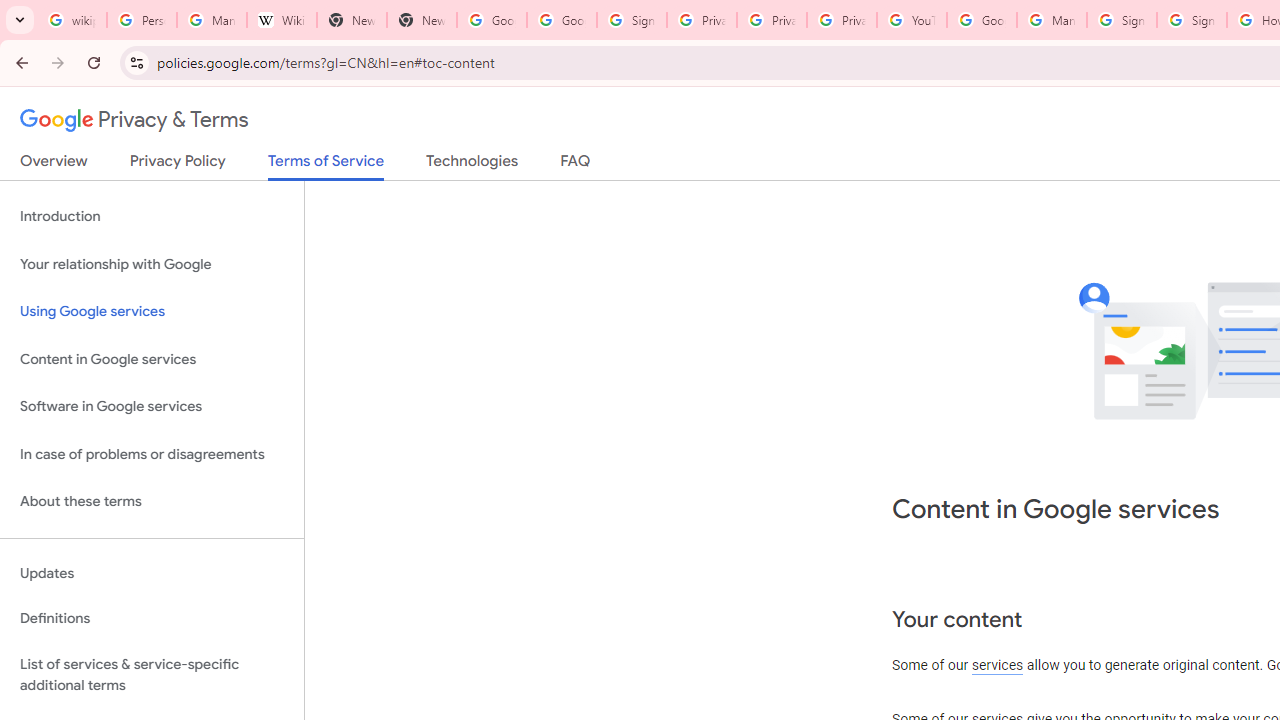 The width and height of the screenshot is (1280, 720). What do you see at coordinates (152, 358) in the screenshot?
I see `Content in Google services` at bounding box center [152, 358].